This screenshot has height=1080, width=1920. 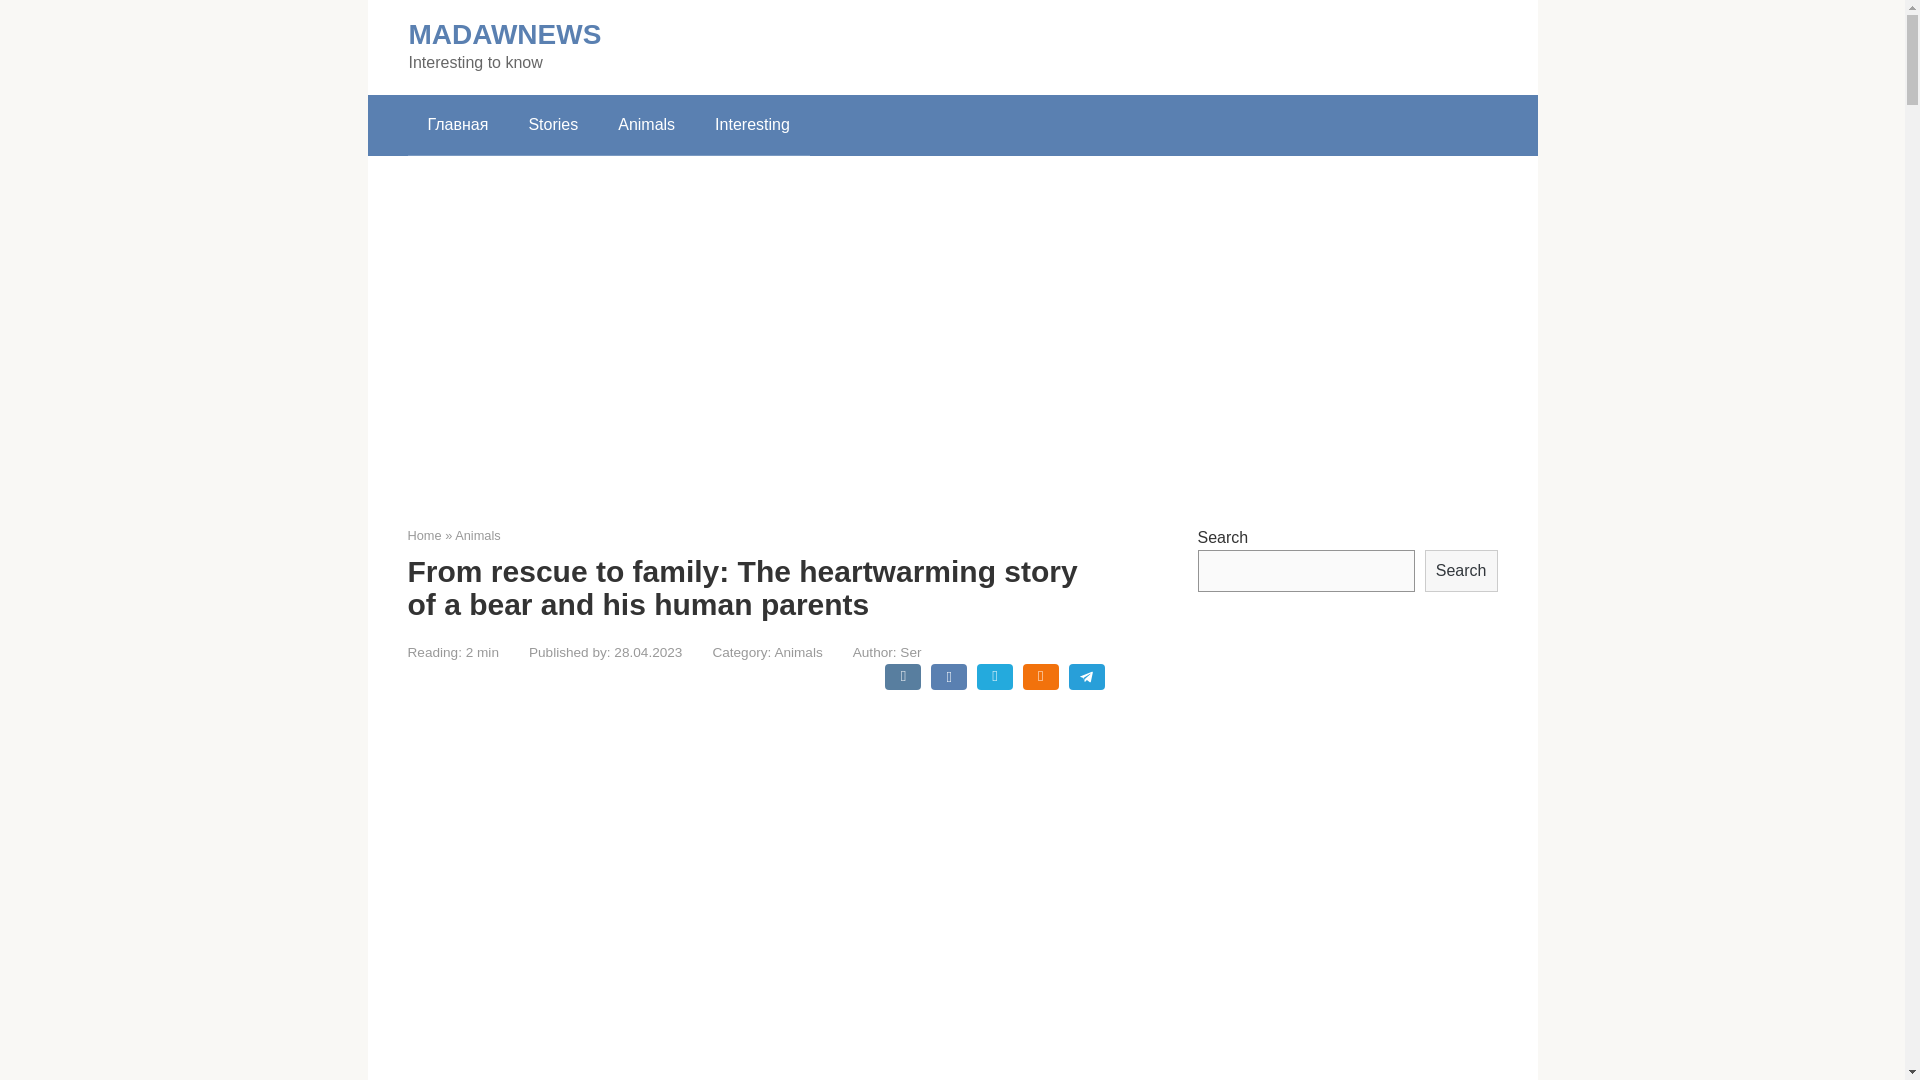 I want to click on Stories, so click(x=552, y=125).